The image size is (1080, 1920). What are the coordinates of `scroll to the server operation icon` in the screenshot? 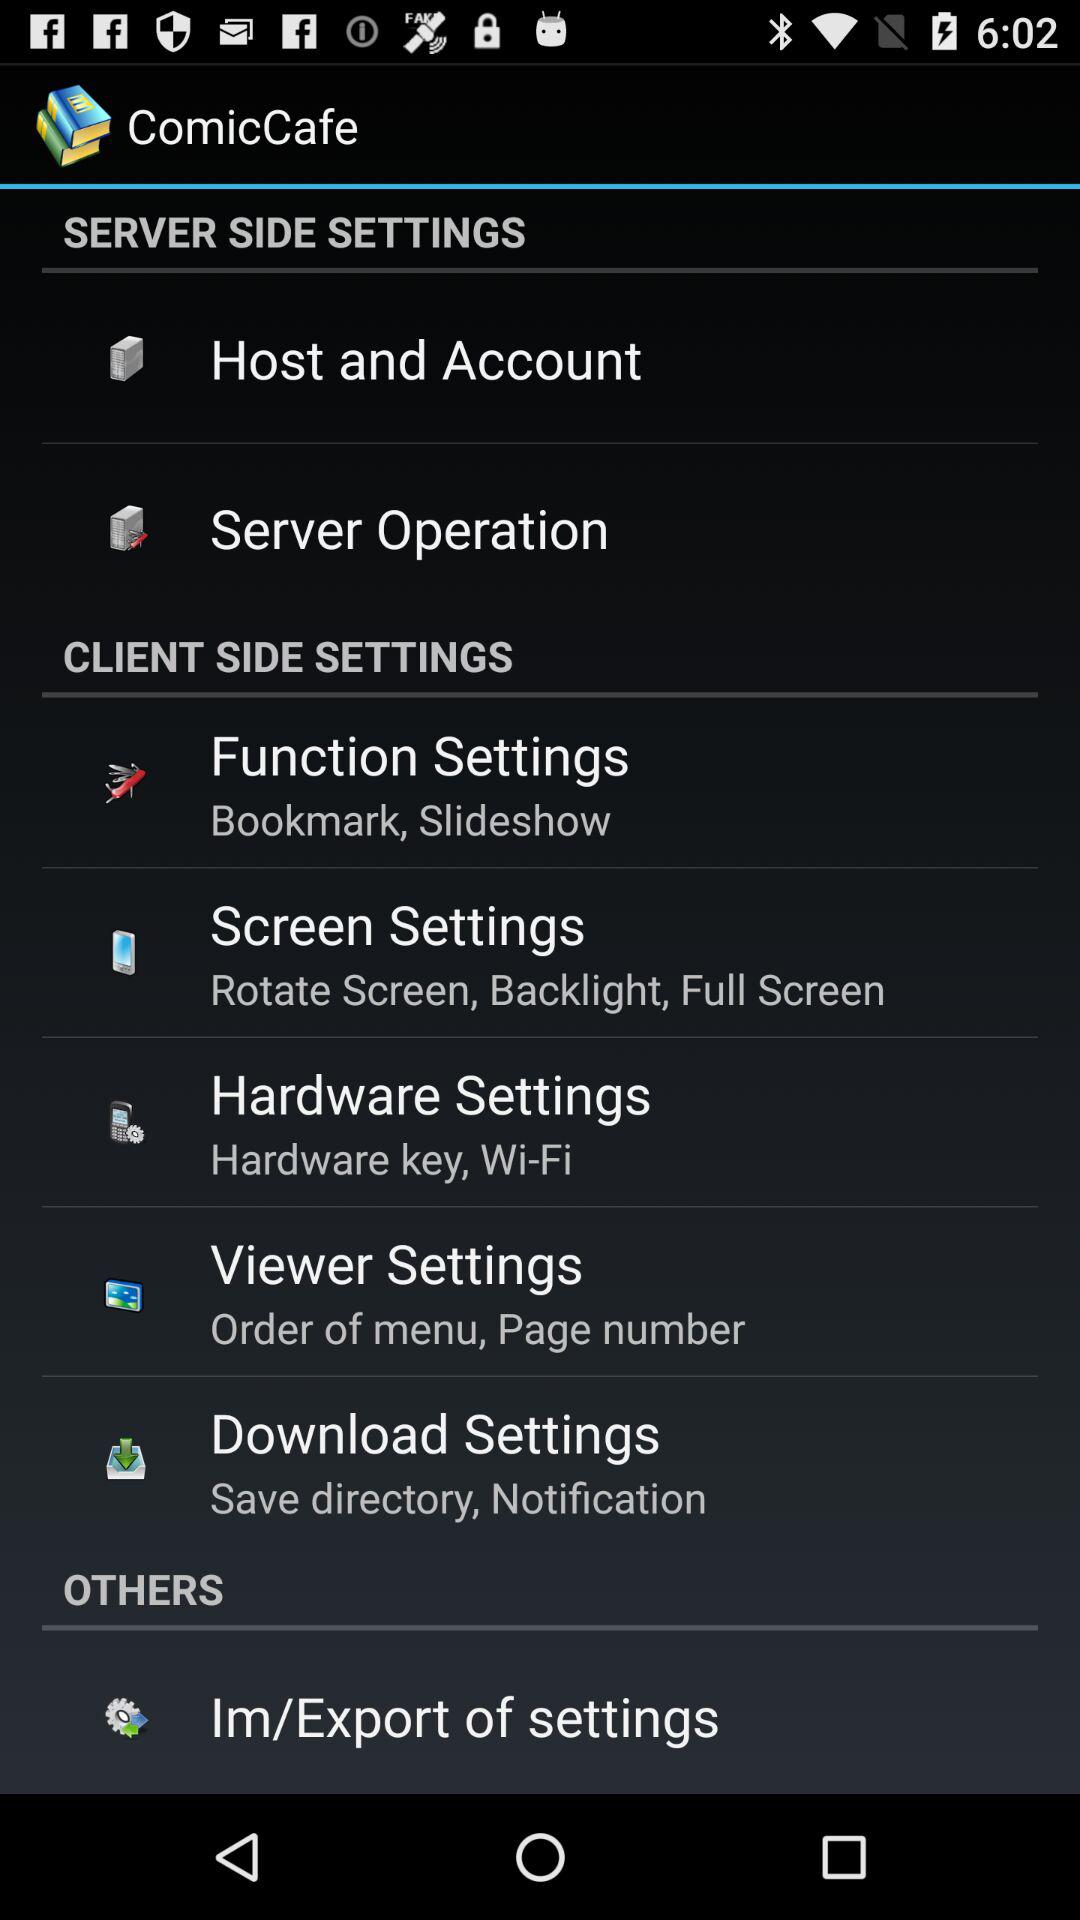 It's located at (410, 527).